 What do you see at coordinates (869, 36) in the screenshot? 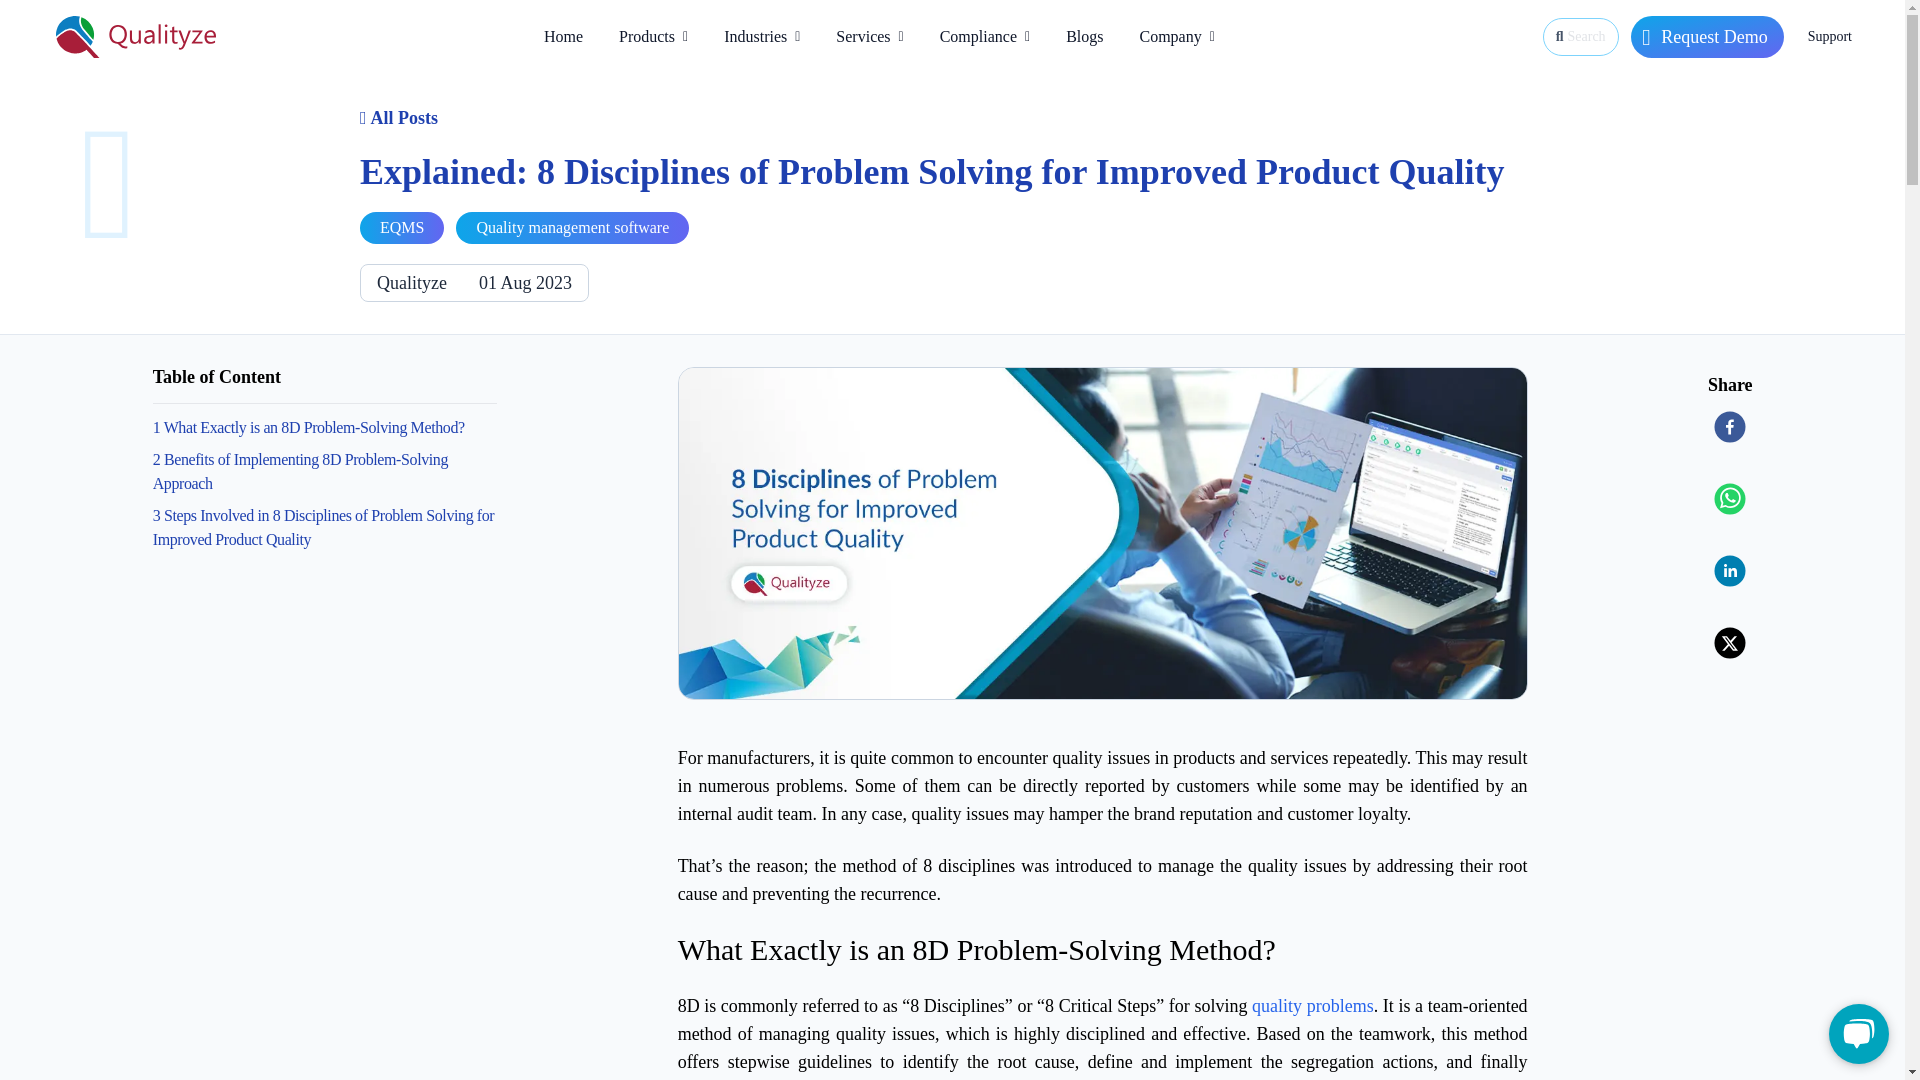
I see `Services` at bounding box center [869, 36].